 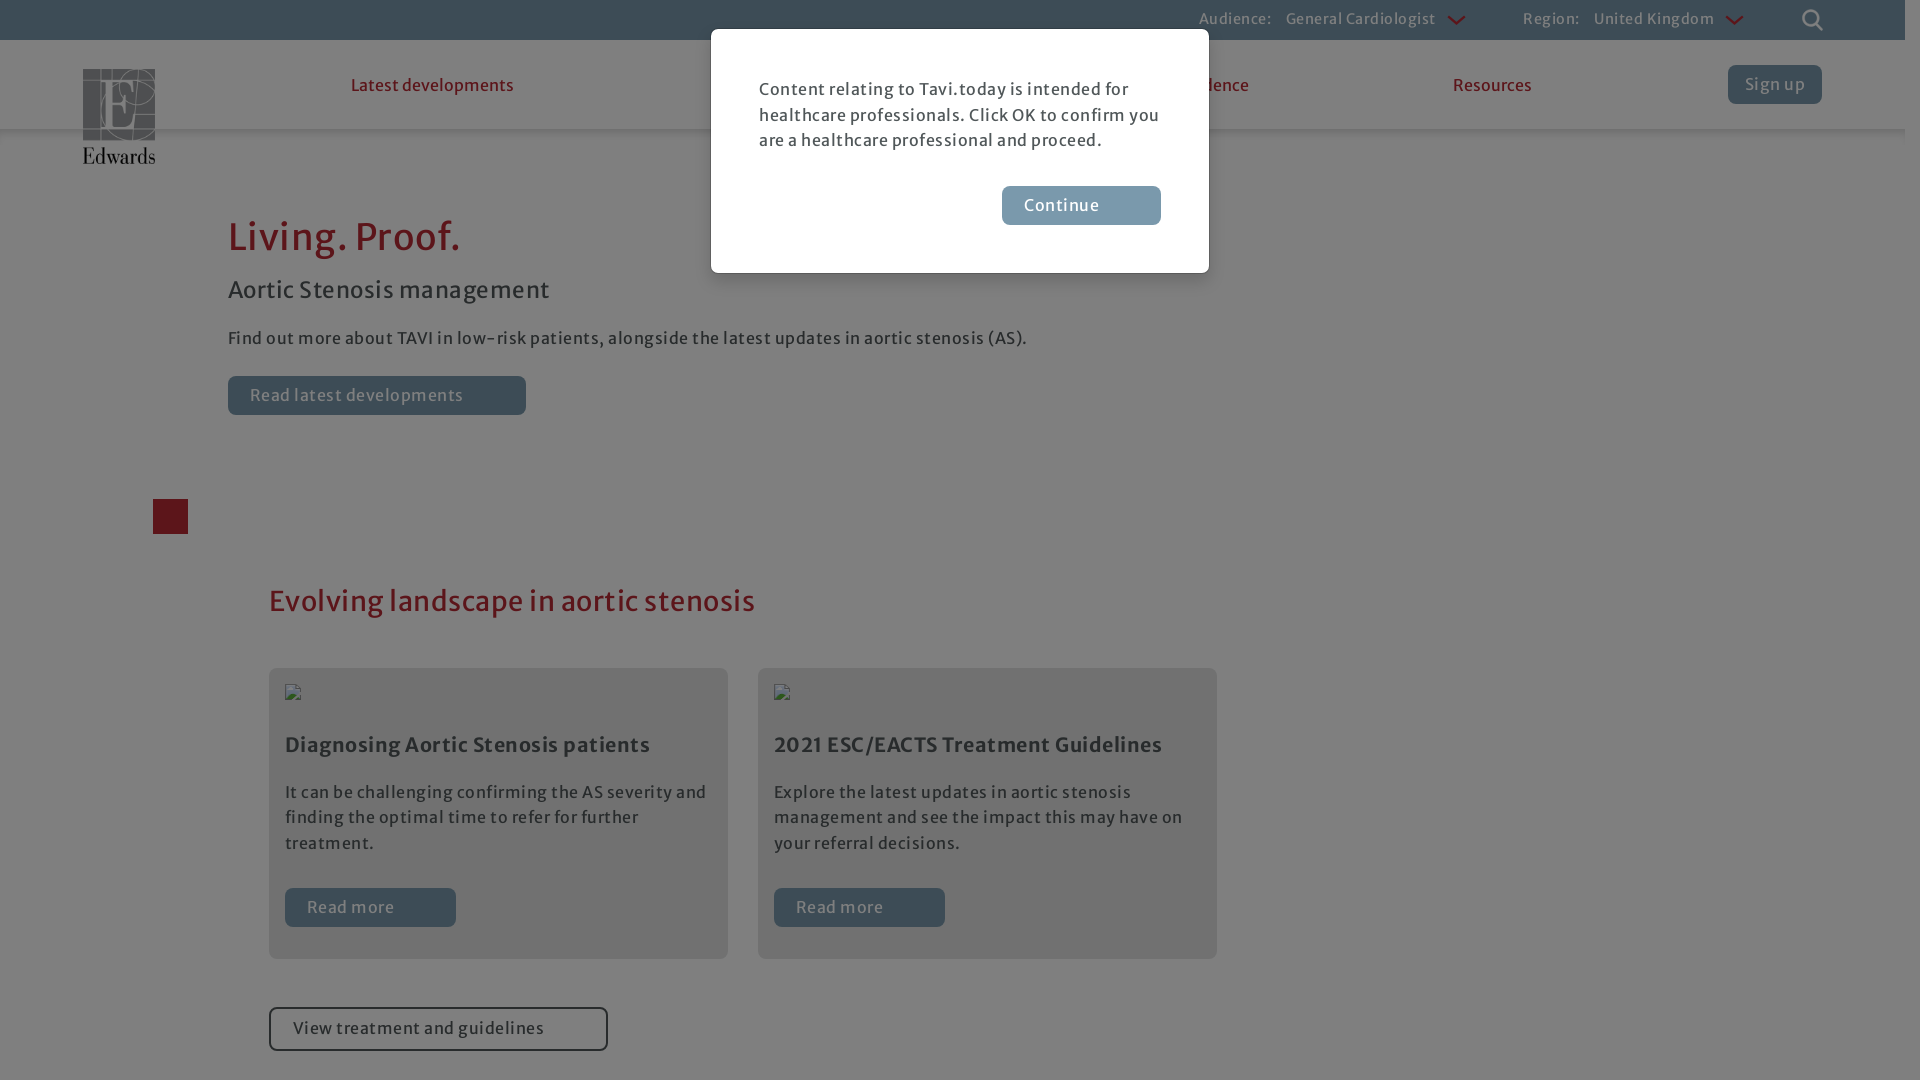 What do you see at coordinates (432, 84) in the screenshot?
I see `Latest developments` at bounding box center [432, 84].